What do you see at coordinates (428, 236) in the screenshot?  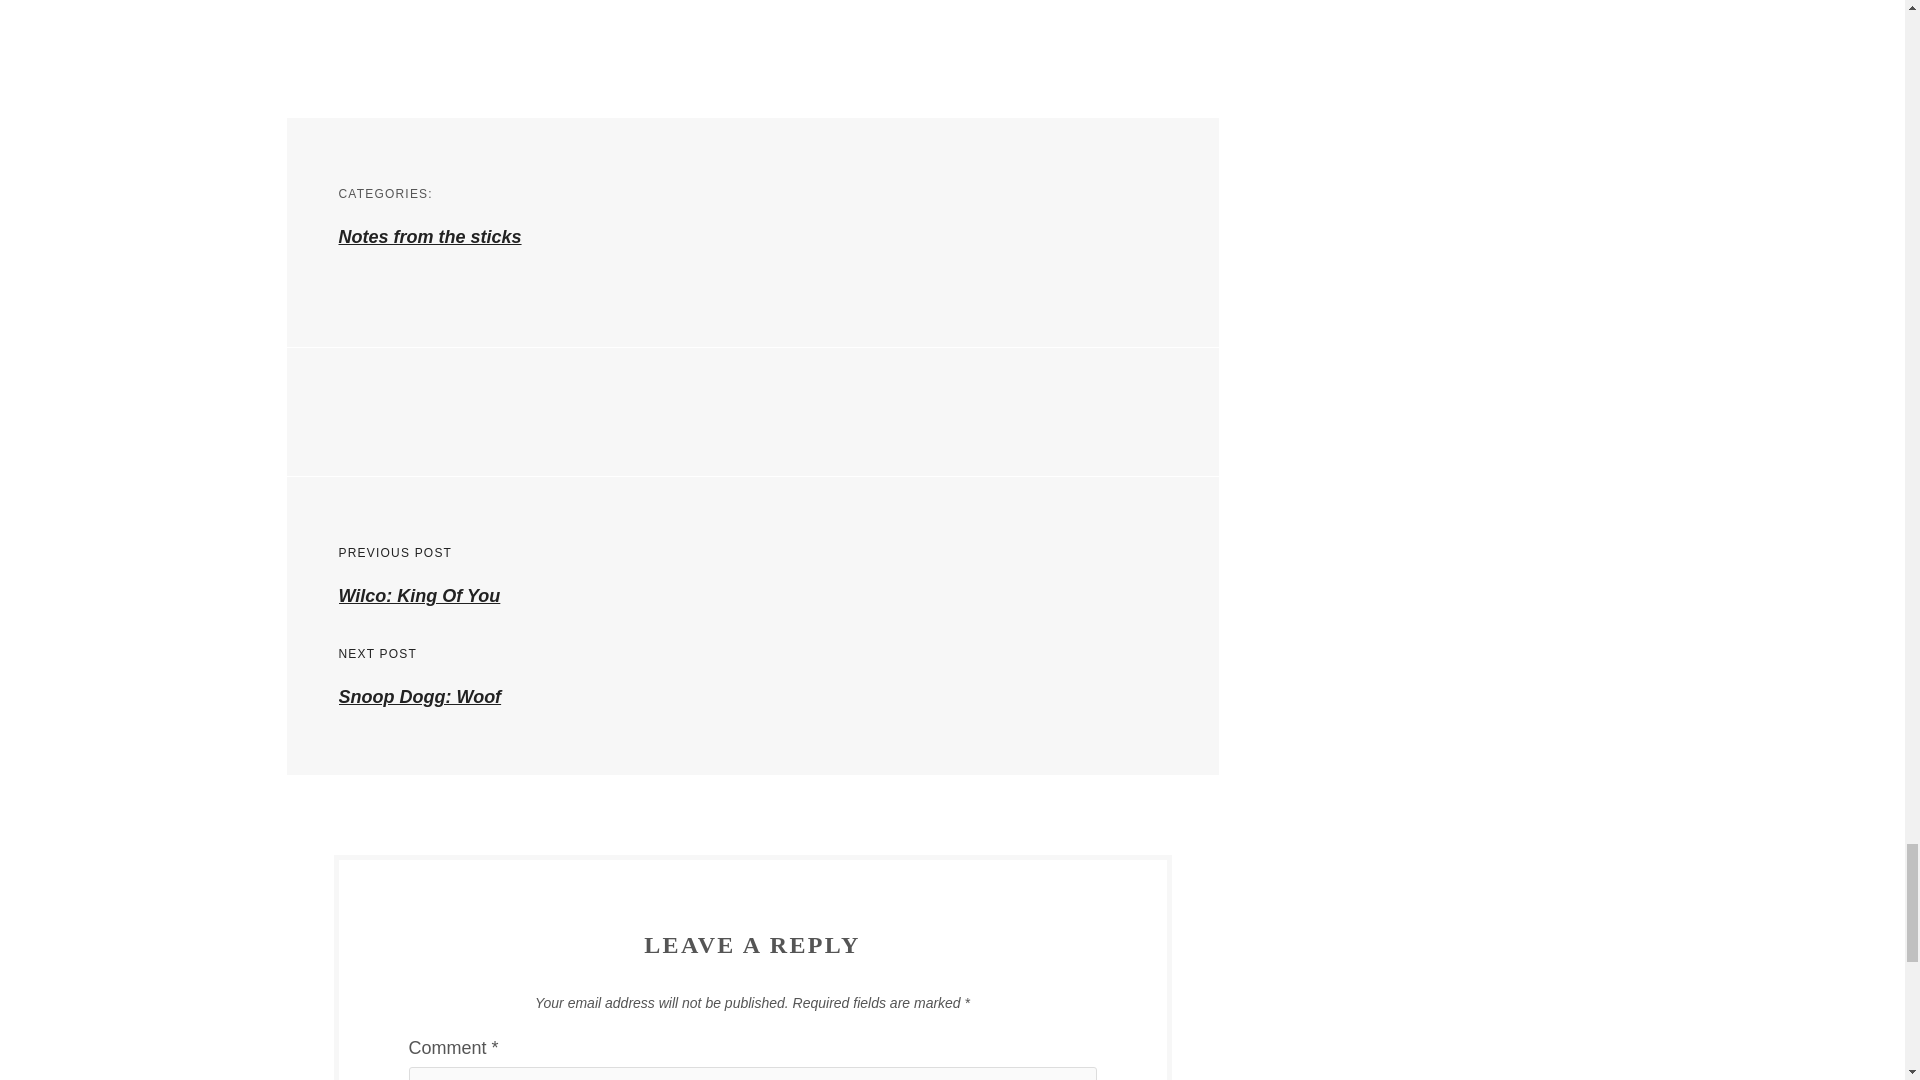 I see `Notes from the sticks` at bounding box center [428, 236].